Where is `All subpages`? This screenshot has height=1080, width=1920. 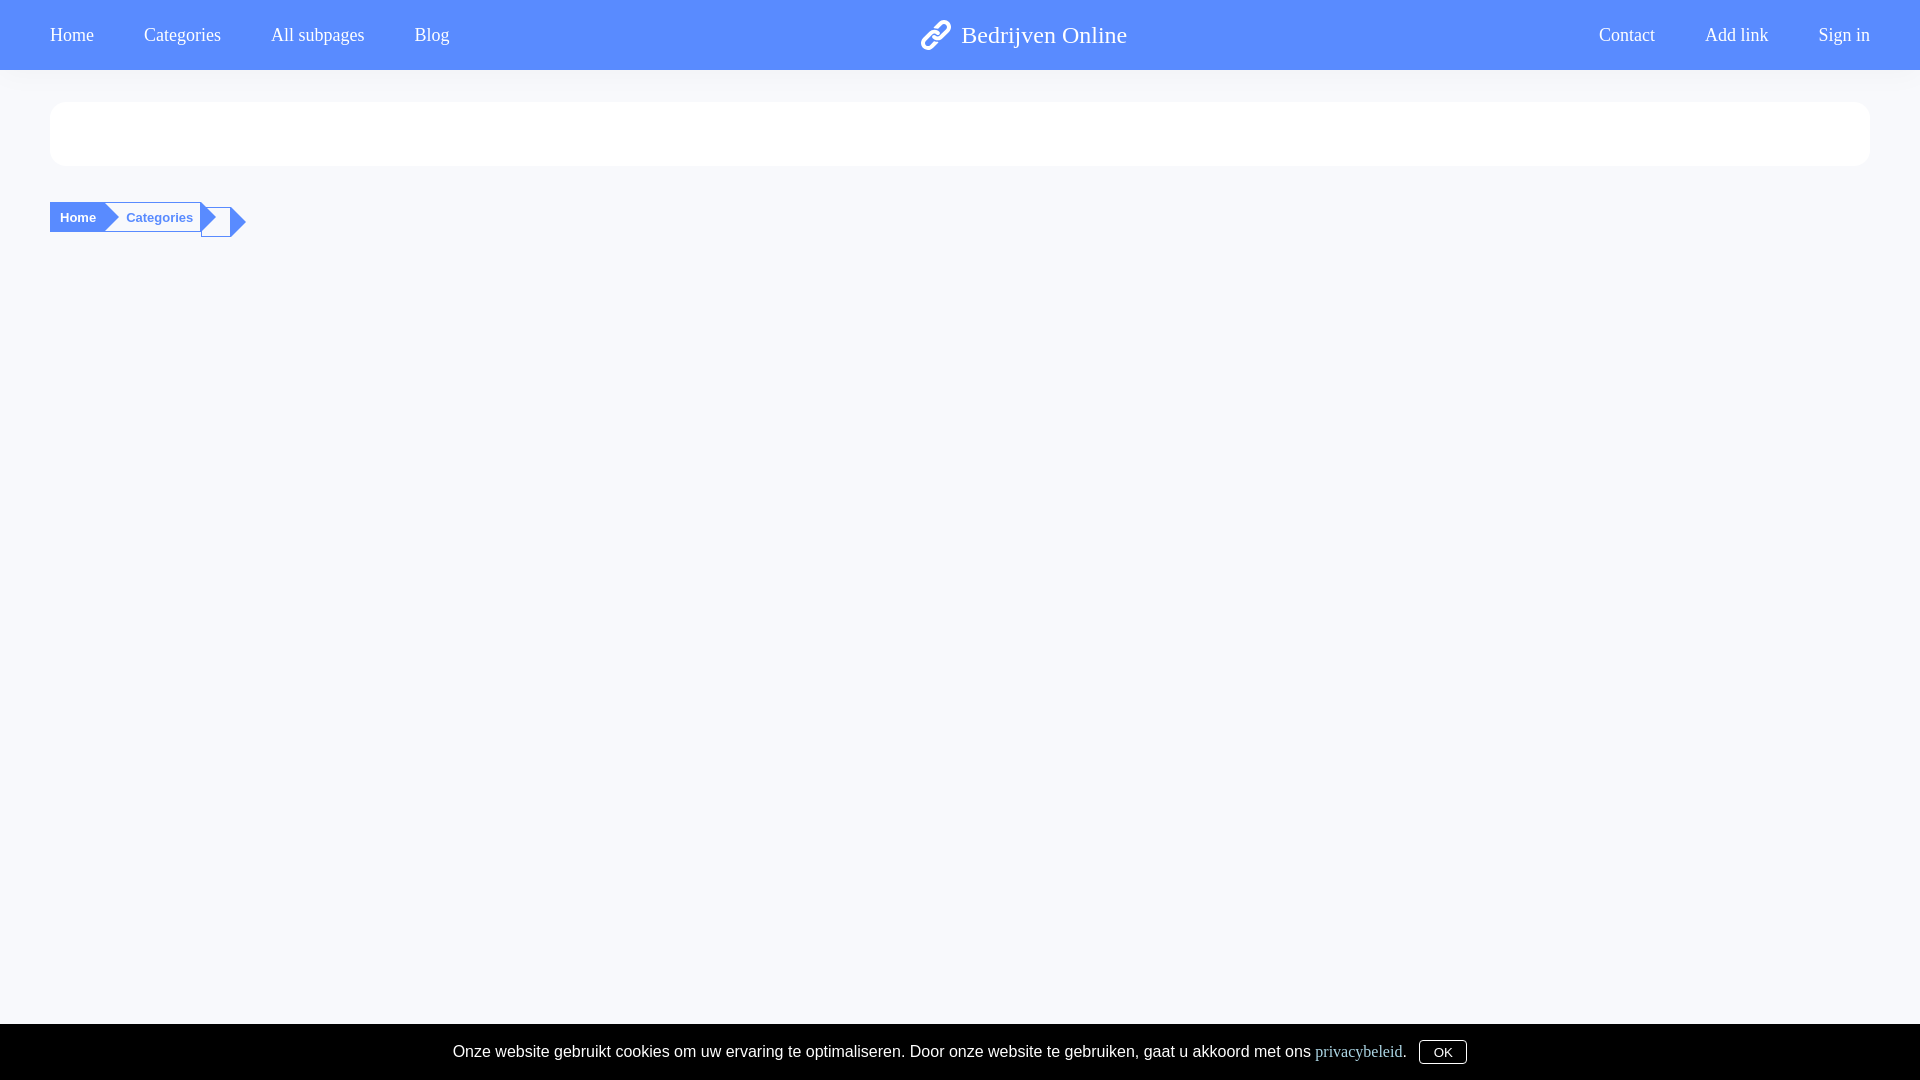
All subpages is located at coordinates (318, 34).